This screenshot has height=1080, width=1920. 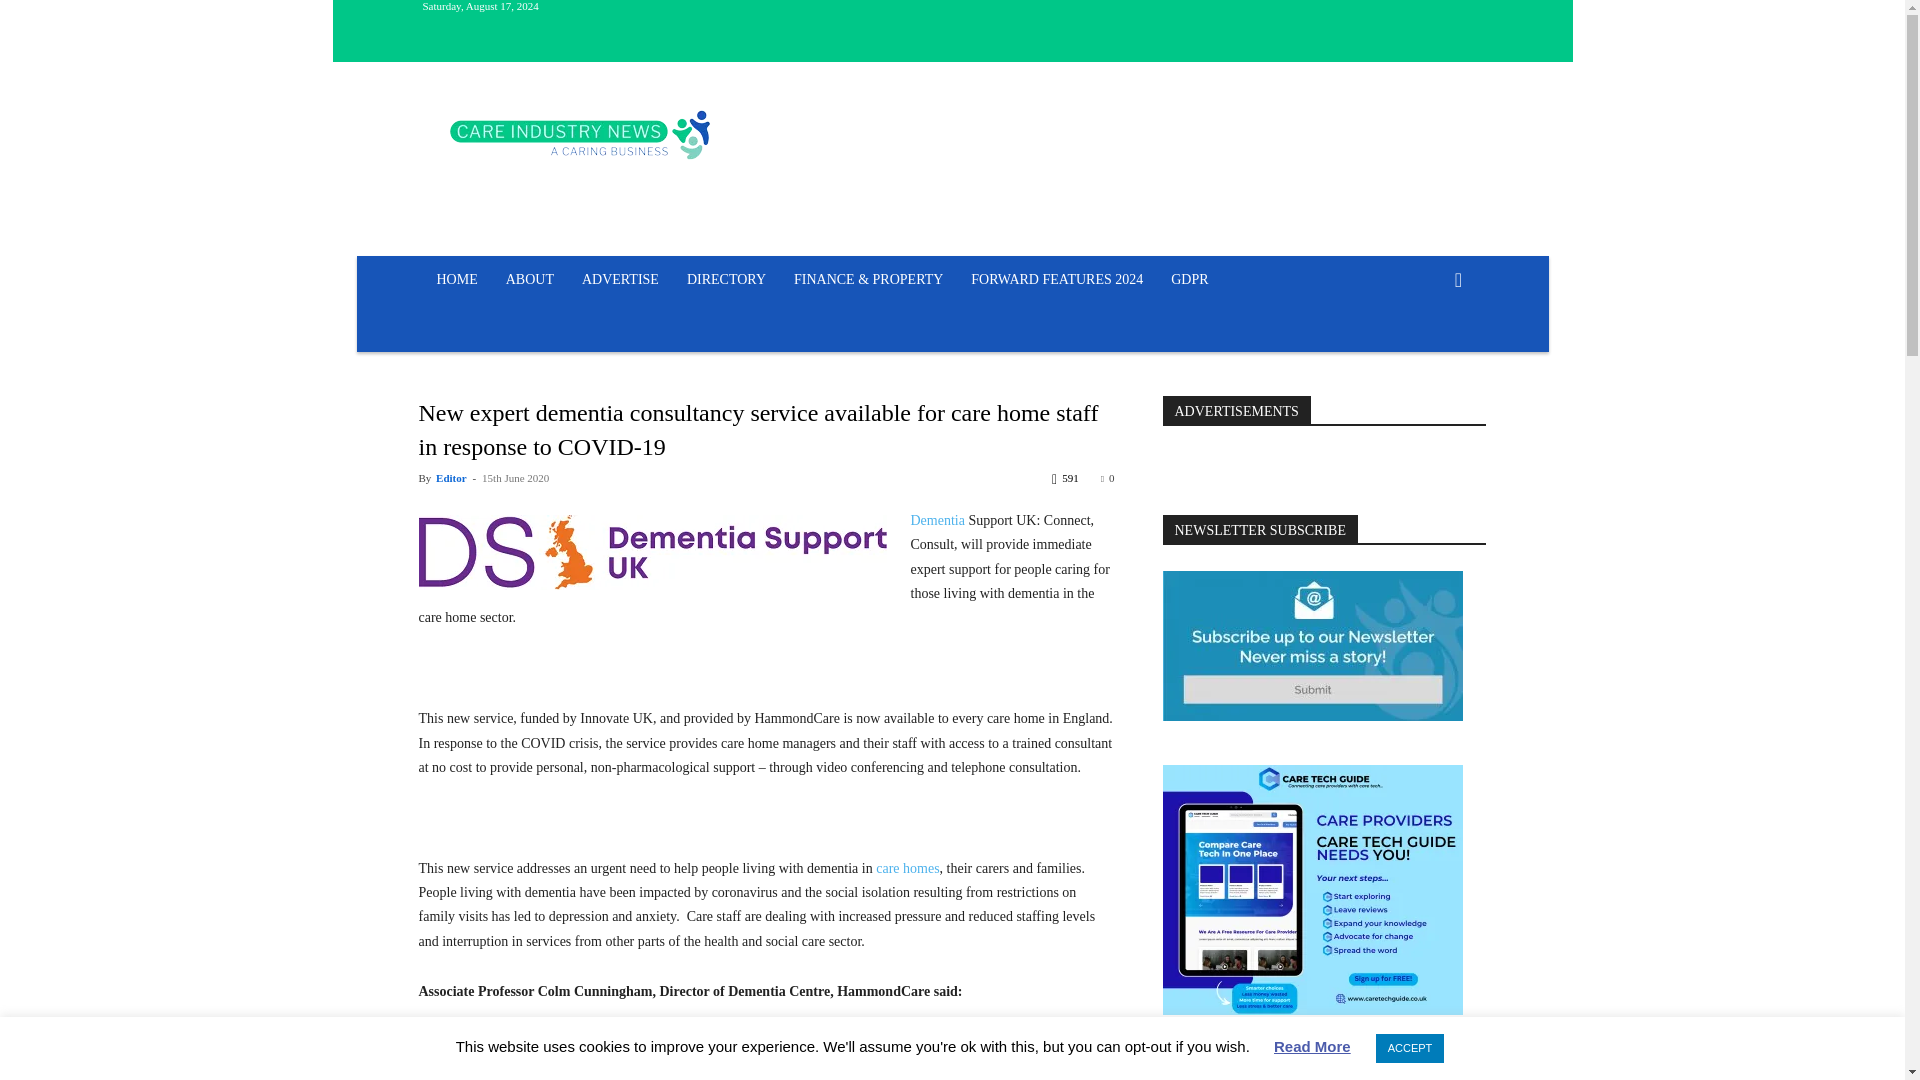 What do you see at coordinates (1056, 279) in the screenshot?
I see `FORWARD FEATURES 2024` at bounding box center [1056, 279].